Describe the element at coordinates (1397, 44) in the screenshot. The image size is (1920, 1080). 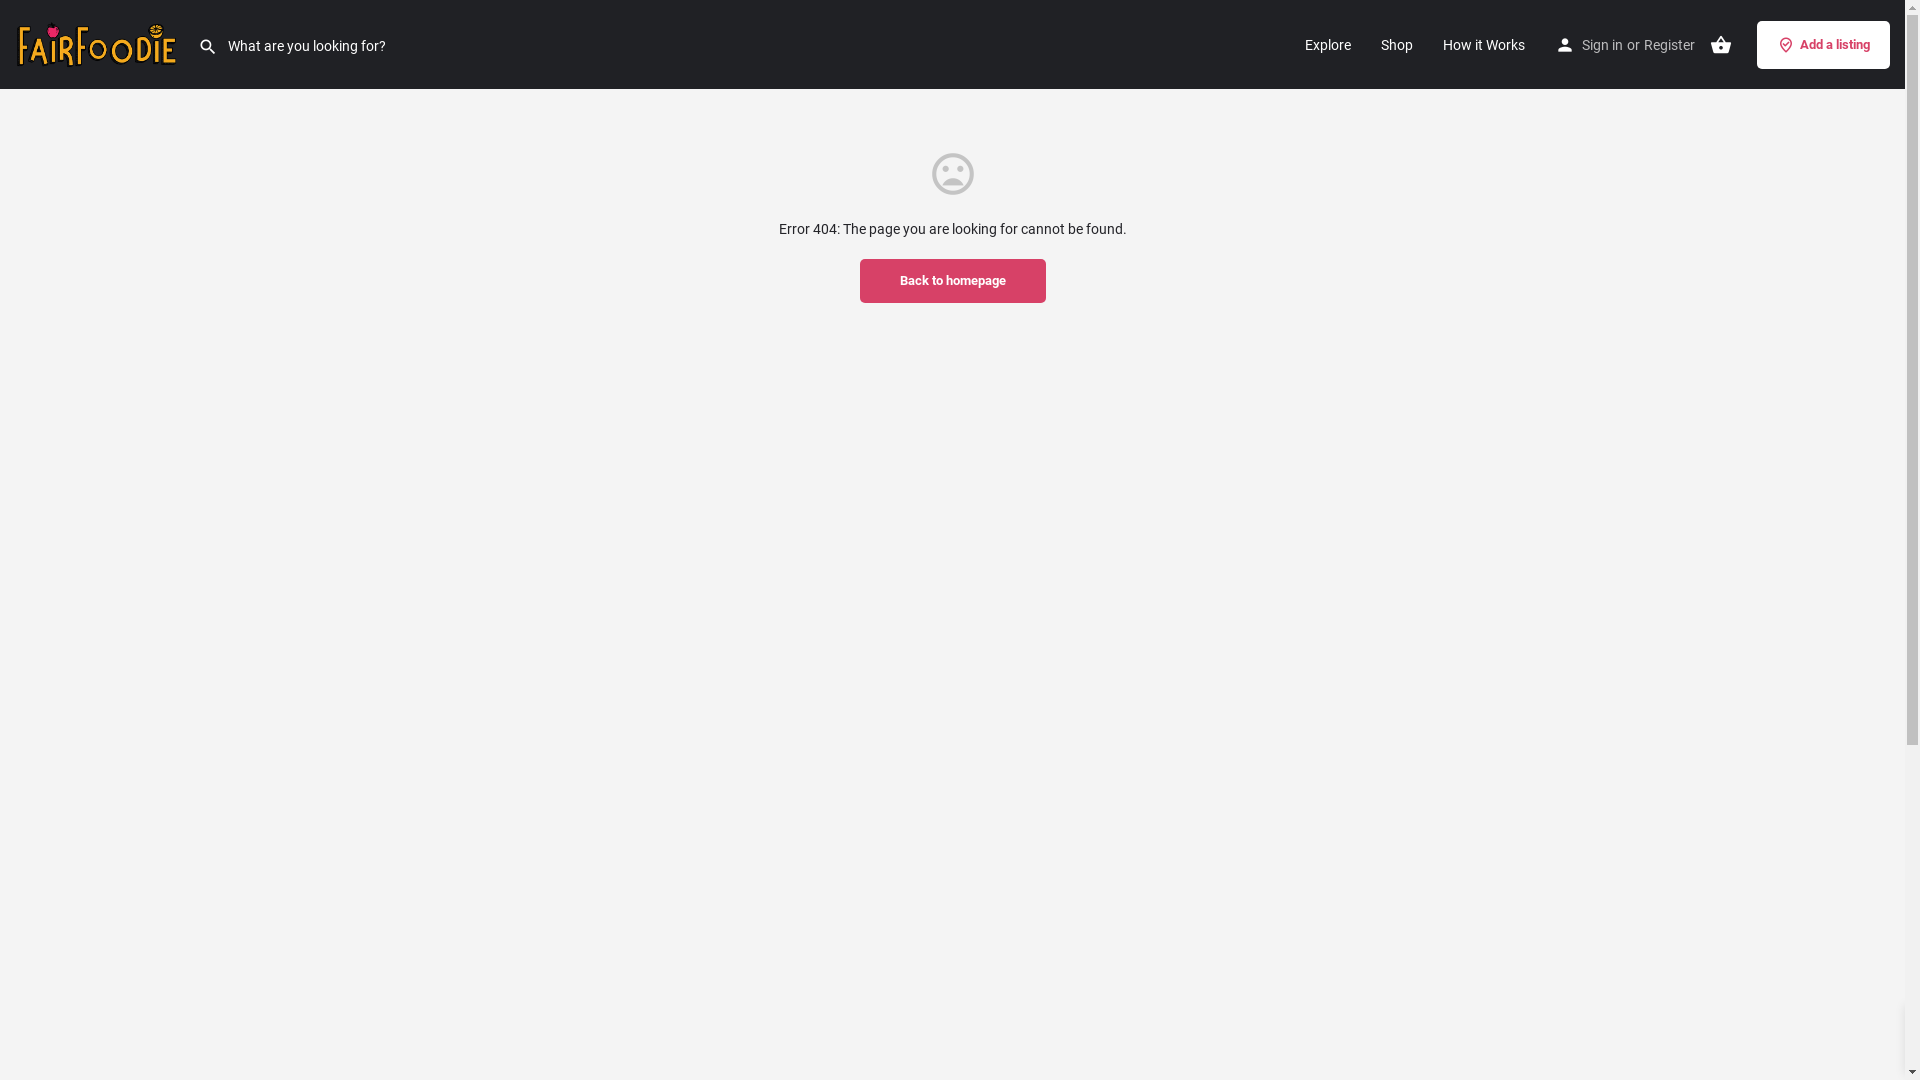
I see `Shop` at that location.